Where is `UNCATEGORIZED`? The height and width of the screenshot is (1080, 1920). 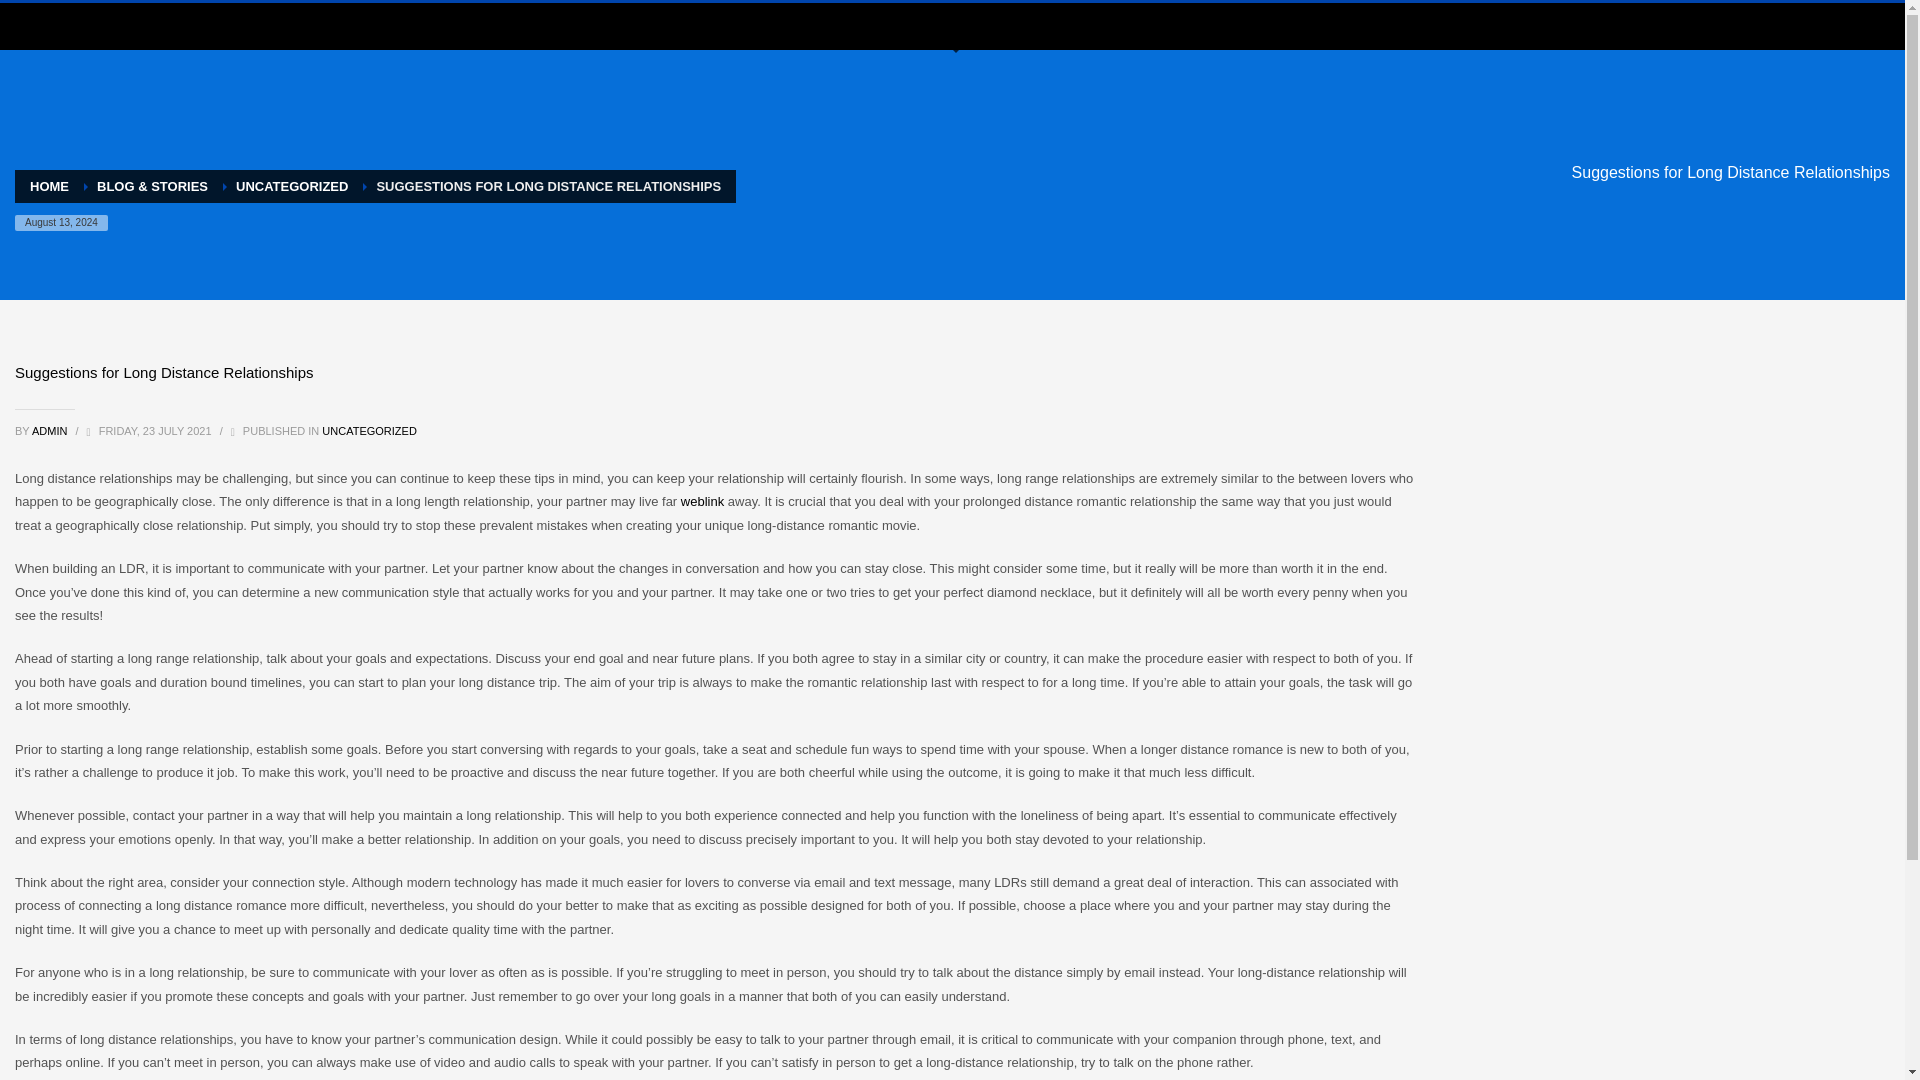
UNCATEGORIZED is located at coordinates (292, 186).